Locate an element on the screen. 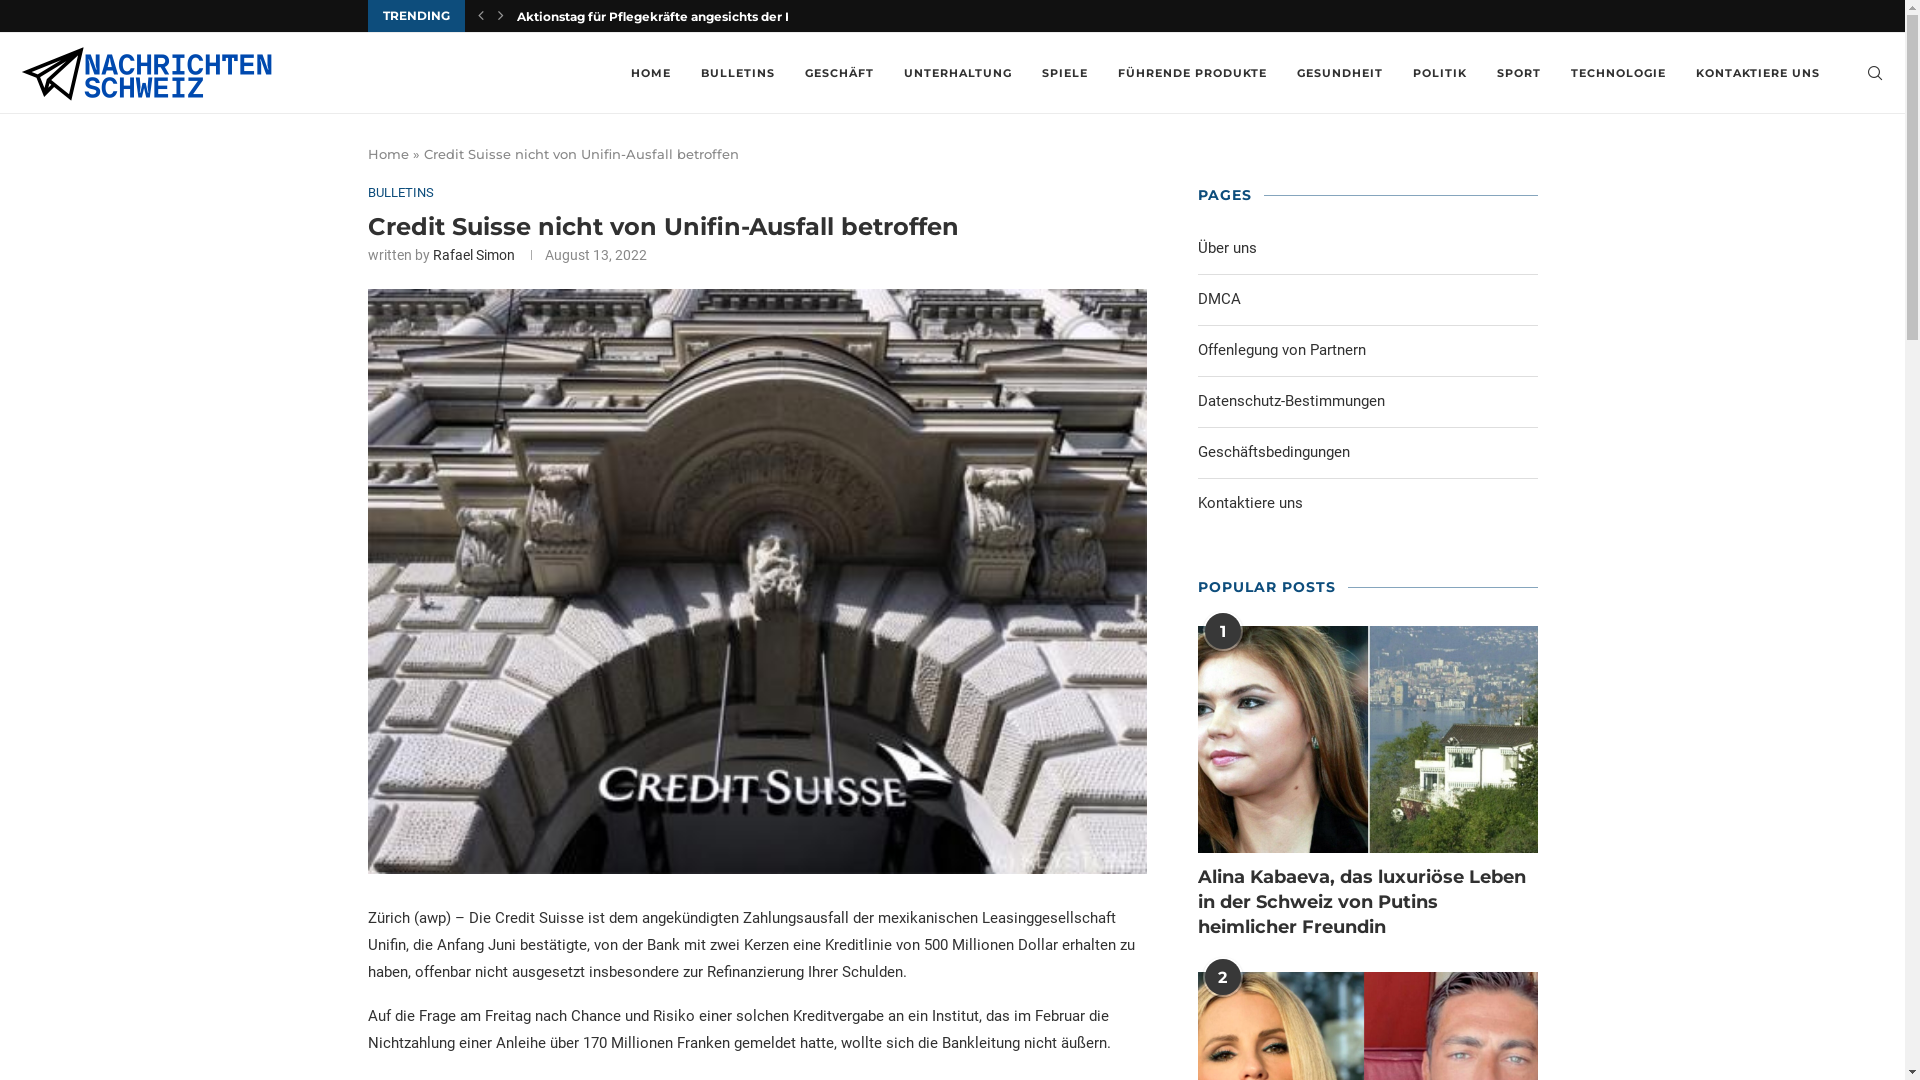 This screenshot has height=1080, width=1920. Datenschutz-Bestimmungen is located at coordinates (1292, 401).